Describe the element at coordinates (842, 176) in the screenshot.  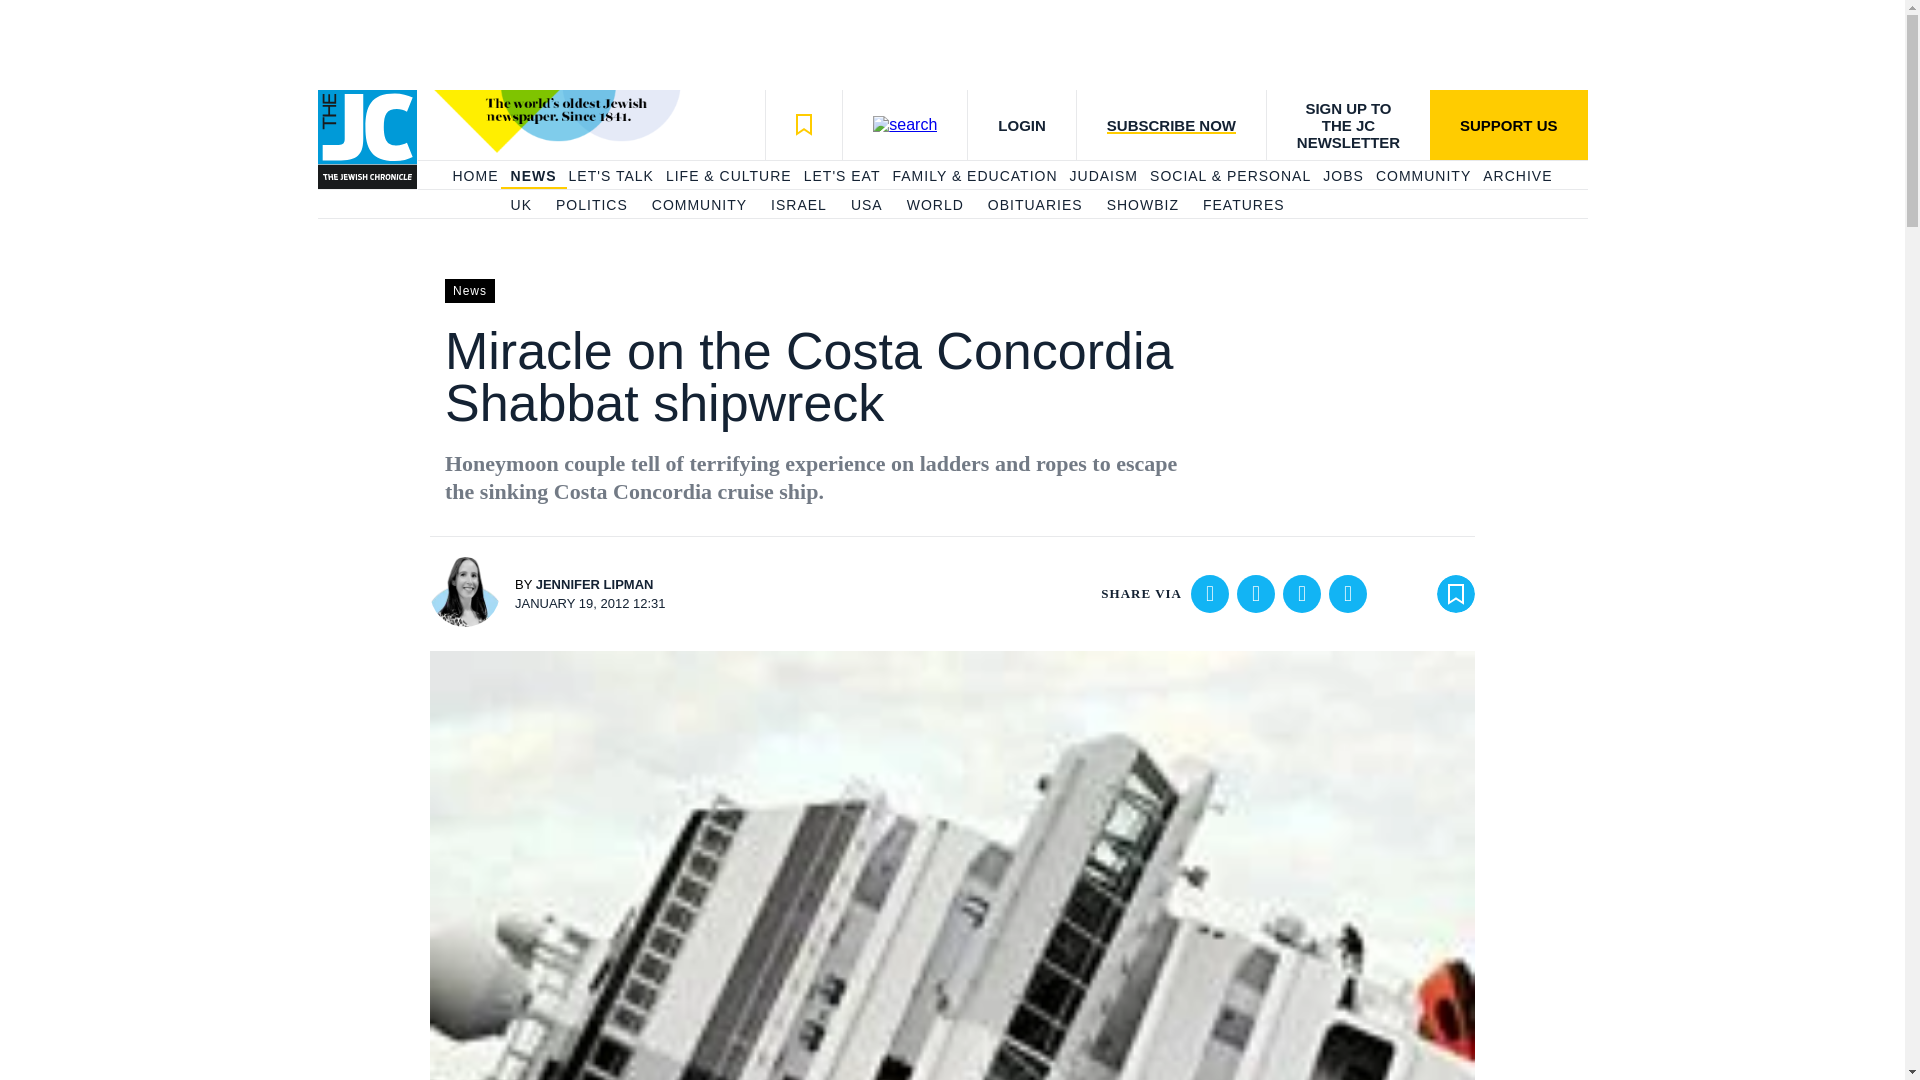
I see `LET'S EAT` at that location.